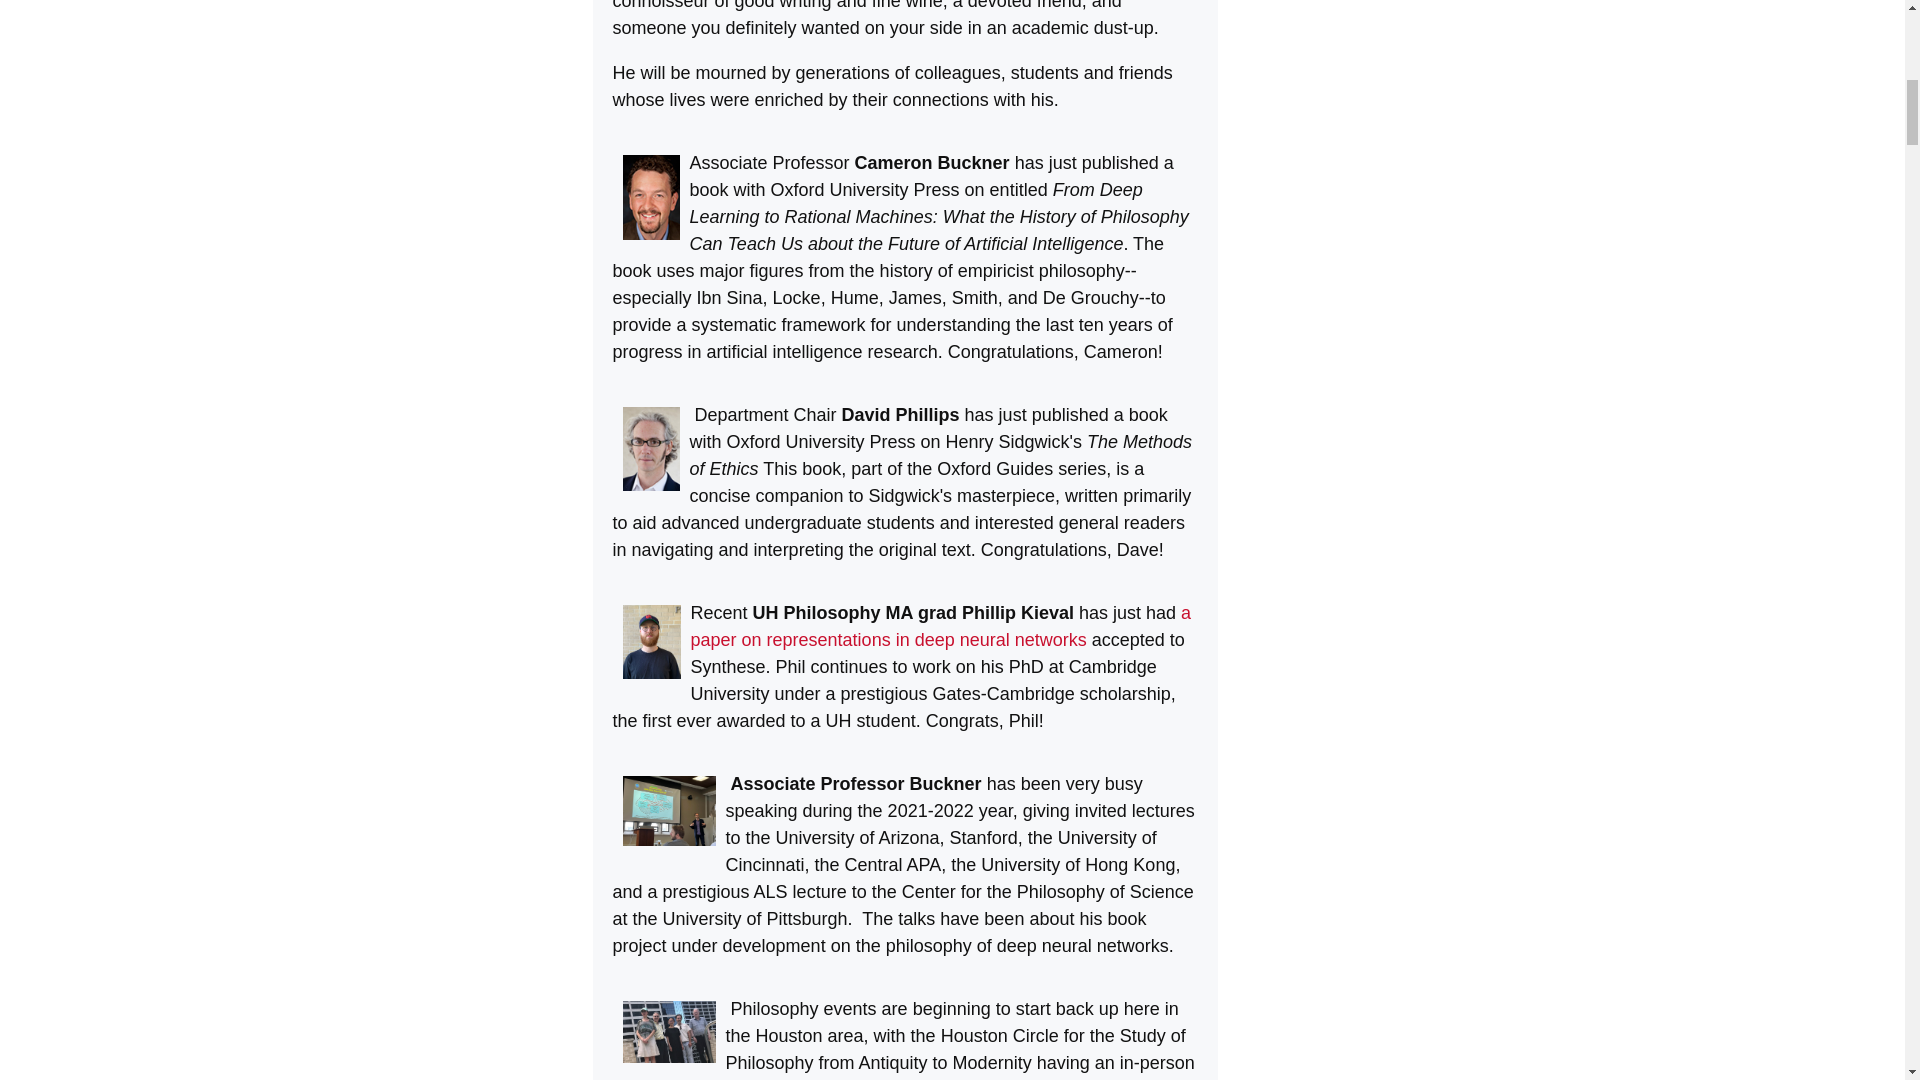 The height and width of the screenshot is (1080, 1920). Describe the element at coordinates (766, 612) in the screenshot. I see `University of Houston` at that location.